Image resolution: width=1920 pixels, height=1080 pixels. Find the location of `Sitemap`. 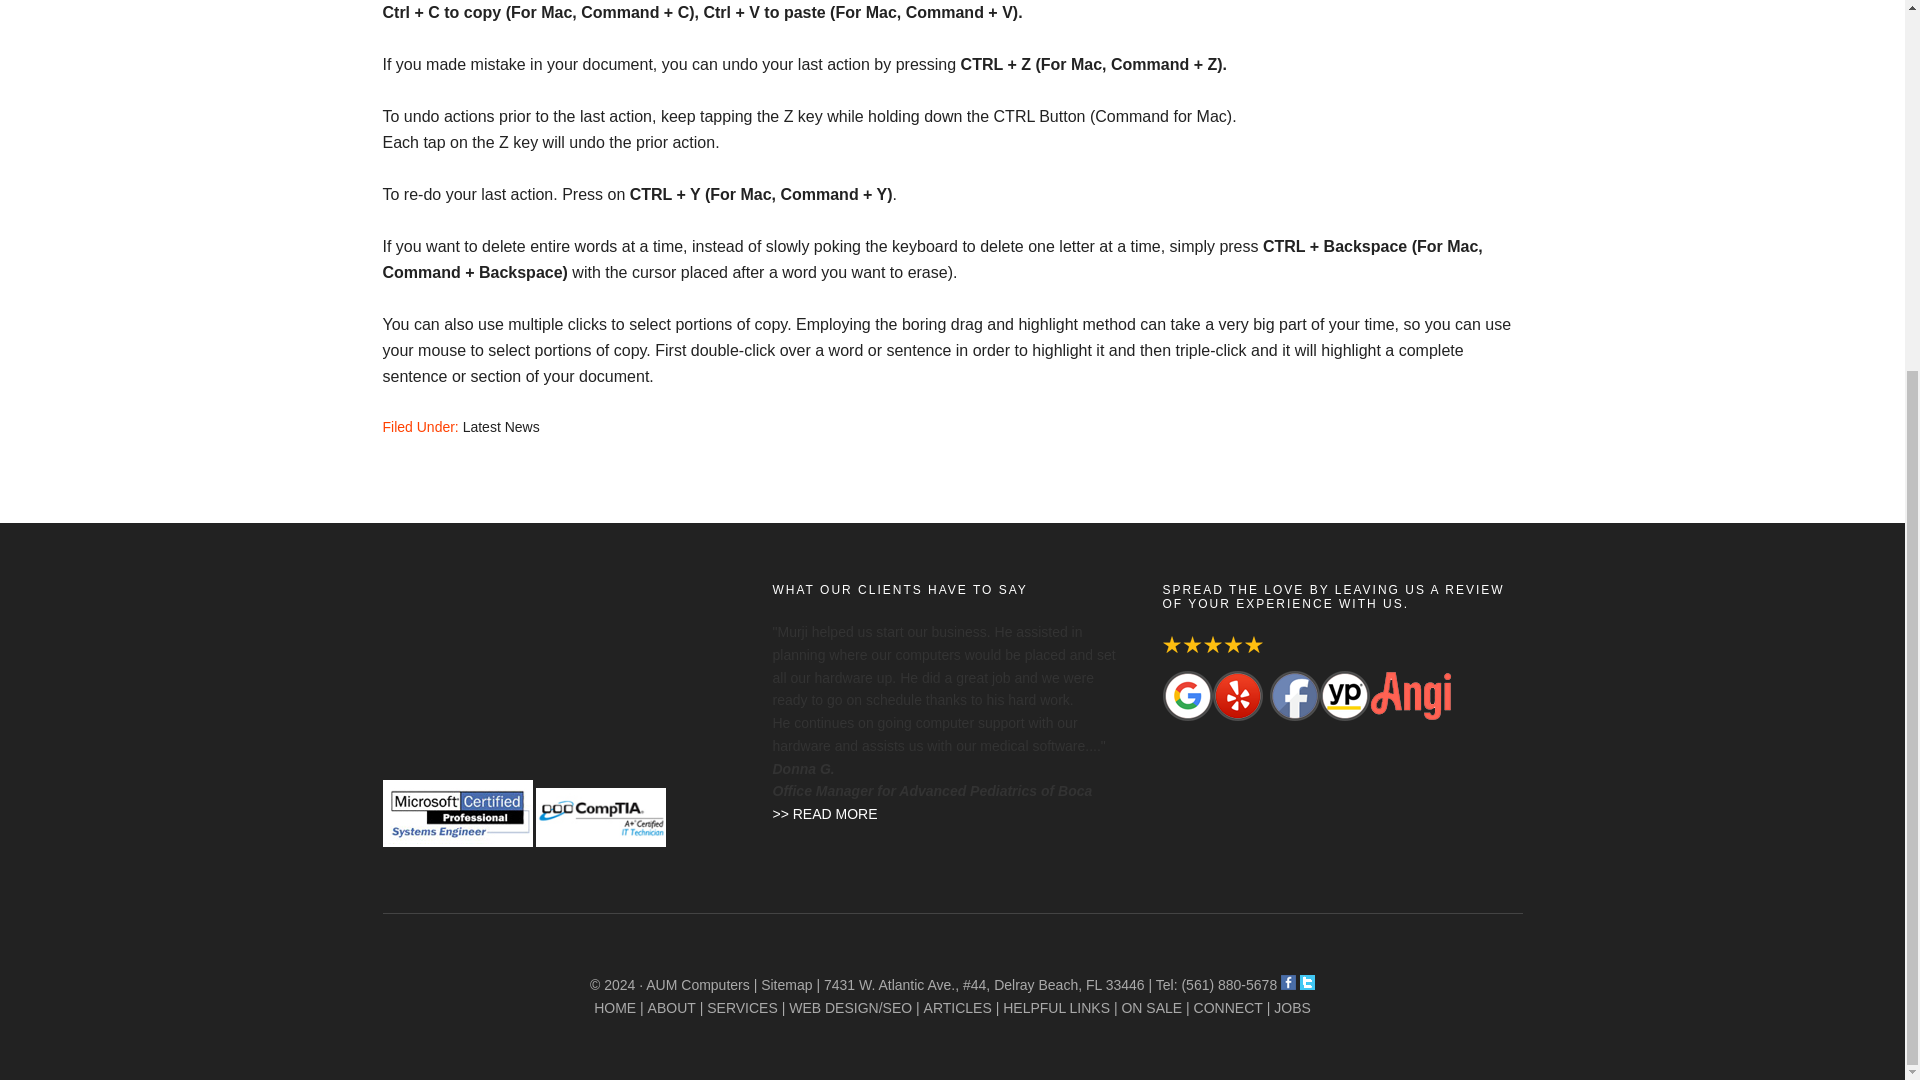

Sitemap is located at coordinates (786, 984).